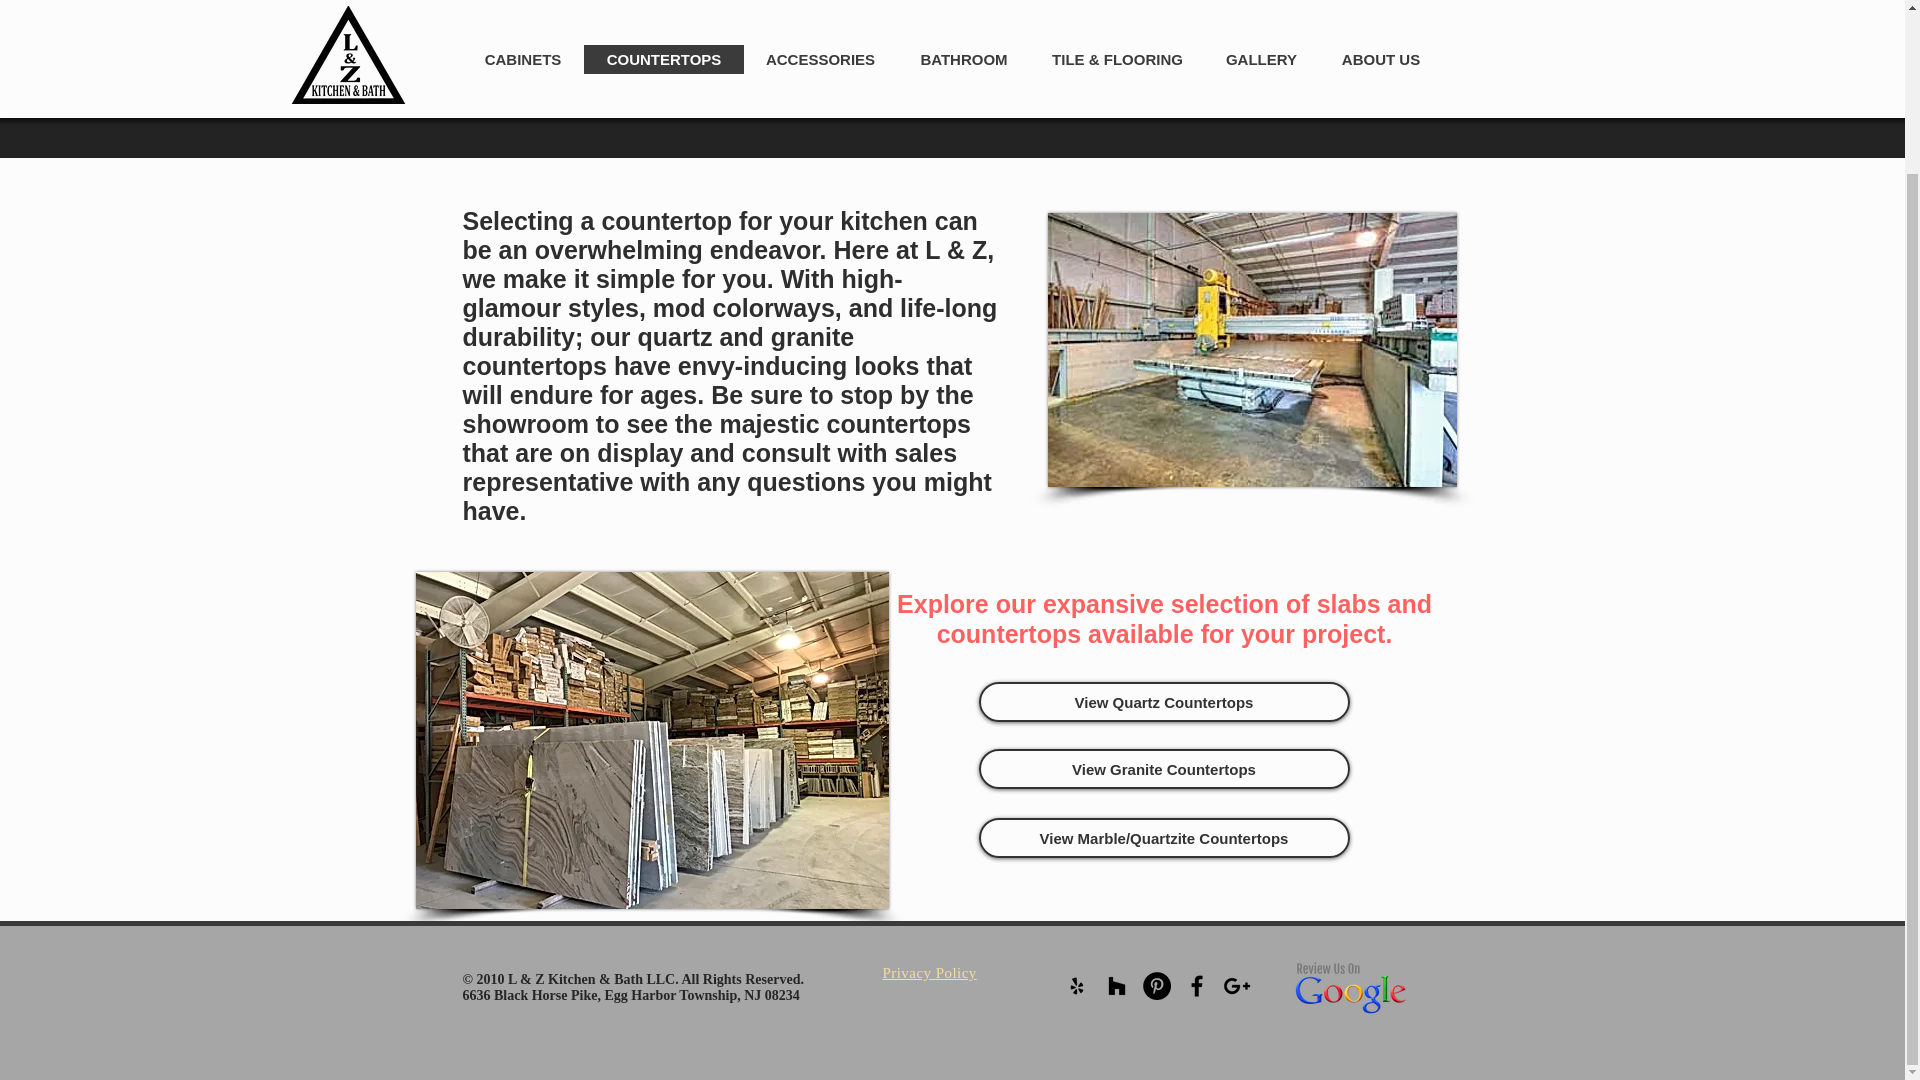  What do you see at coordinates (928, 972) in the screenshot?
I see `Privacy Policy` at bounding box center [928, 972].